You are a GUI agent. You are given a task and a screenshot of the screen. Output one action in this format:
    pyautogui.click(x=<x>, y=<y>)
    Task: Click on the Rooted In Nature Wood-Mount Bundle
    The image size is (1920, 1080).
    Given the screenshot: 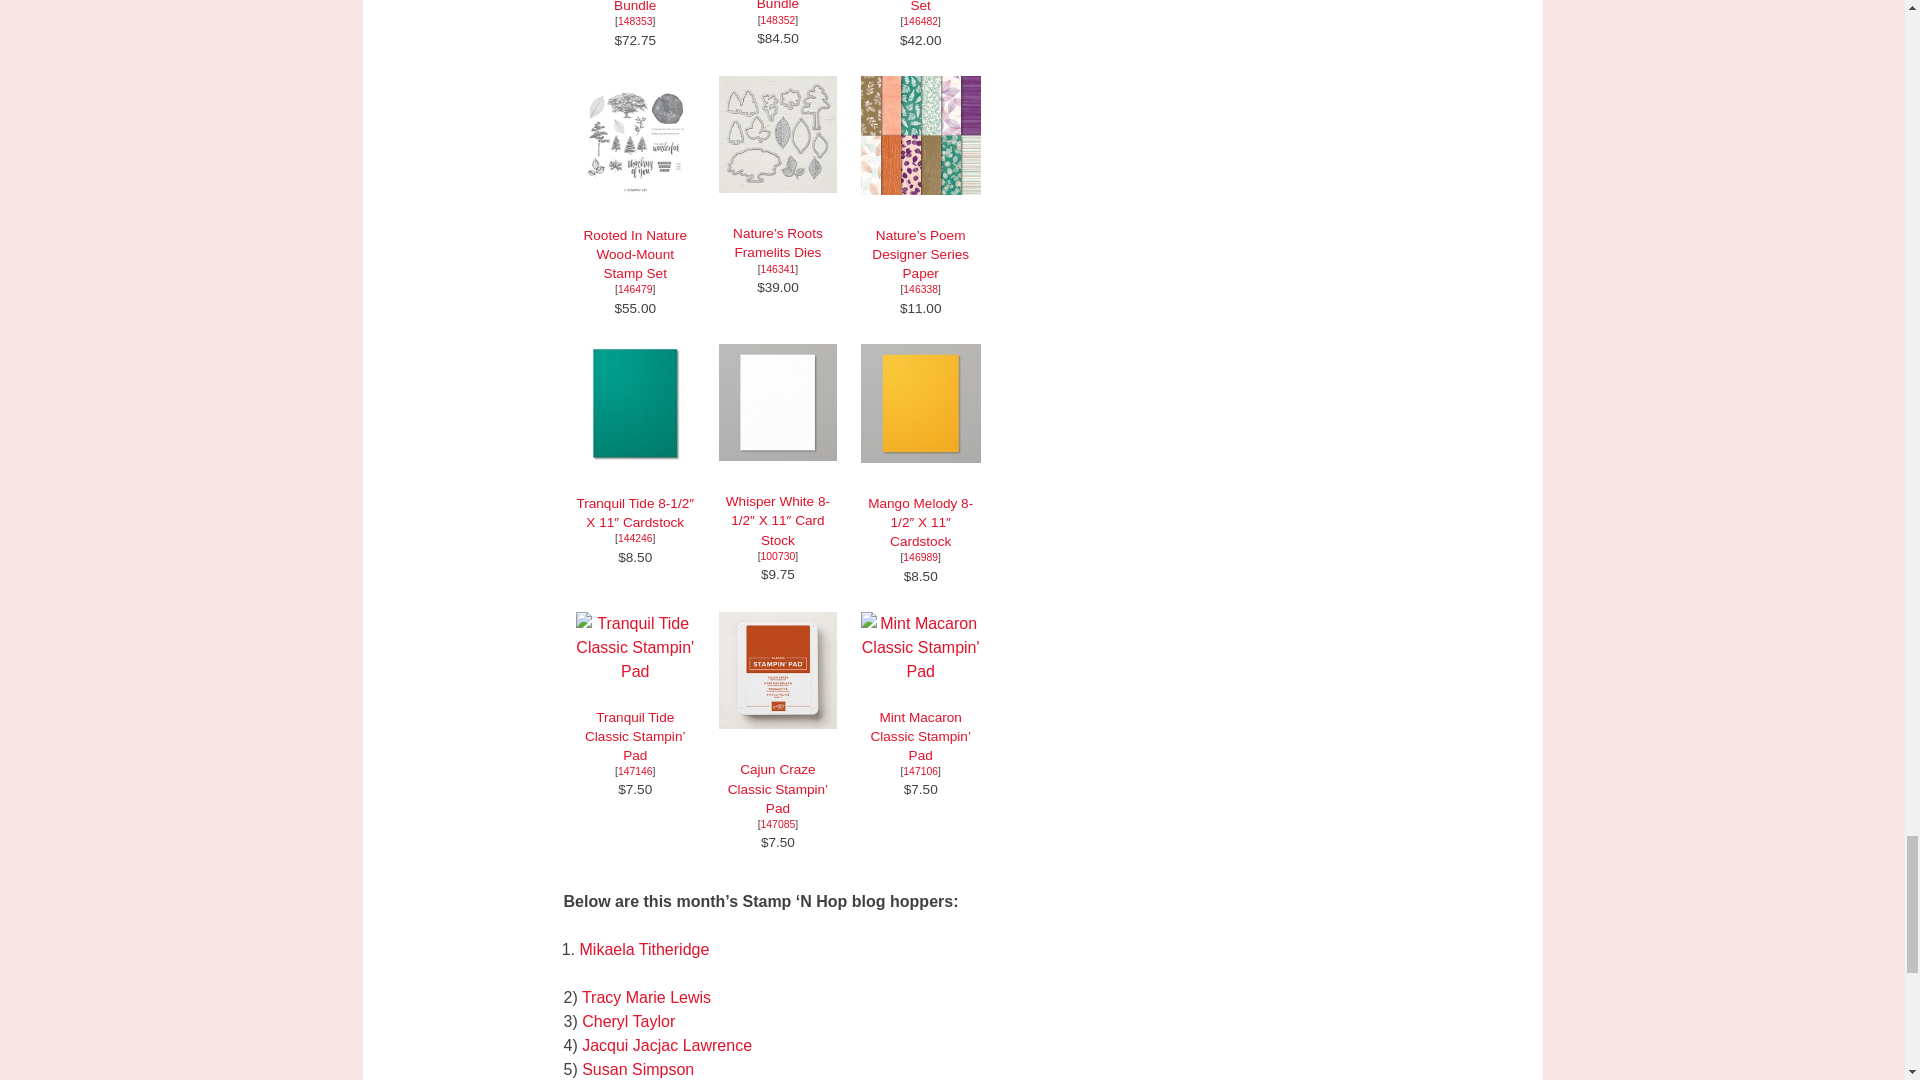 What is the action you would take?
    pyautogui.click(x=777, y=5)
    